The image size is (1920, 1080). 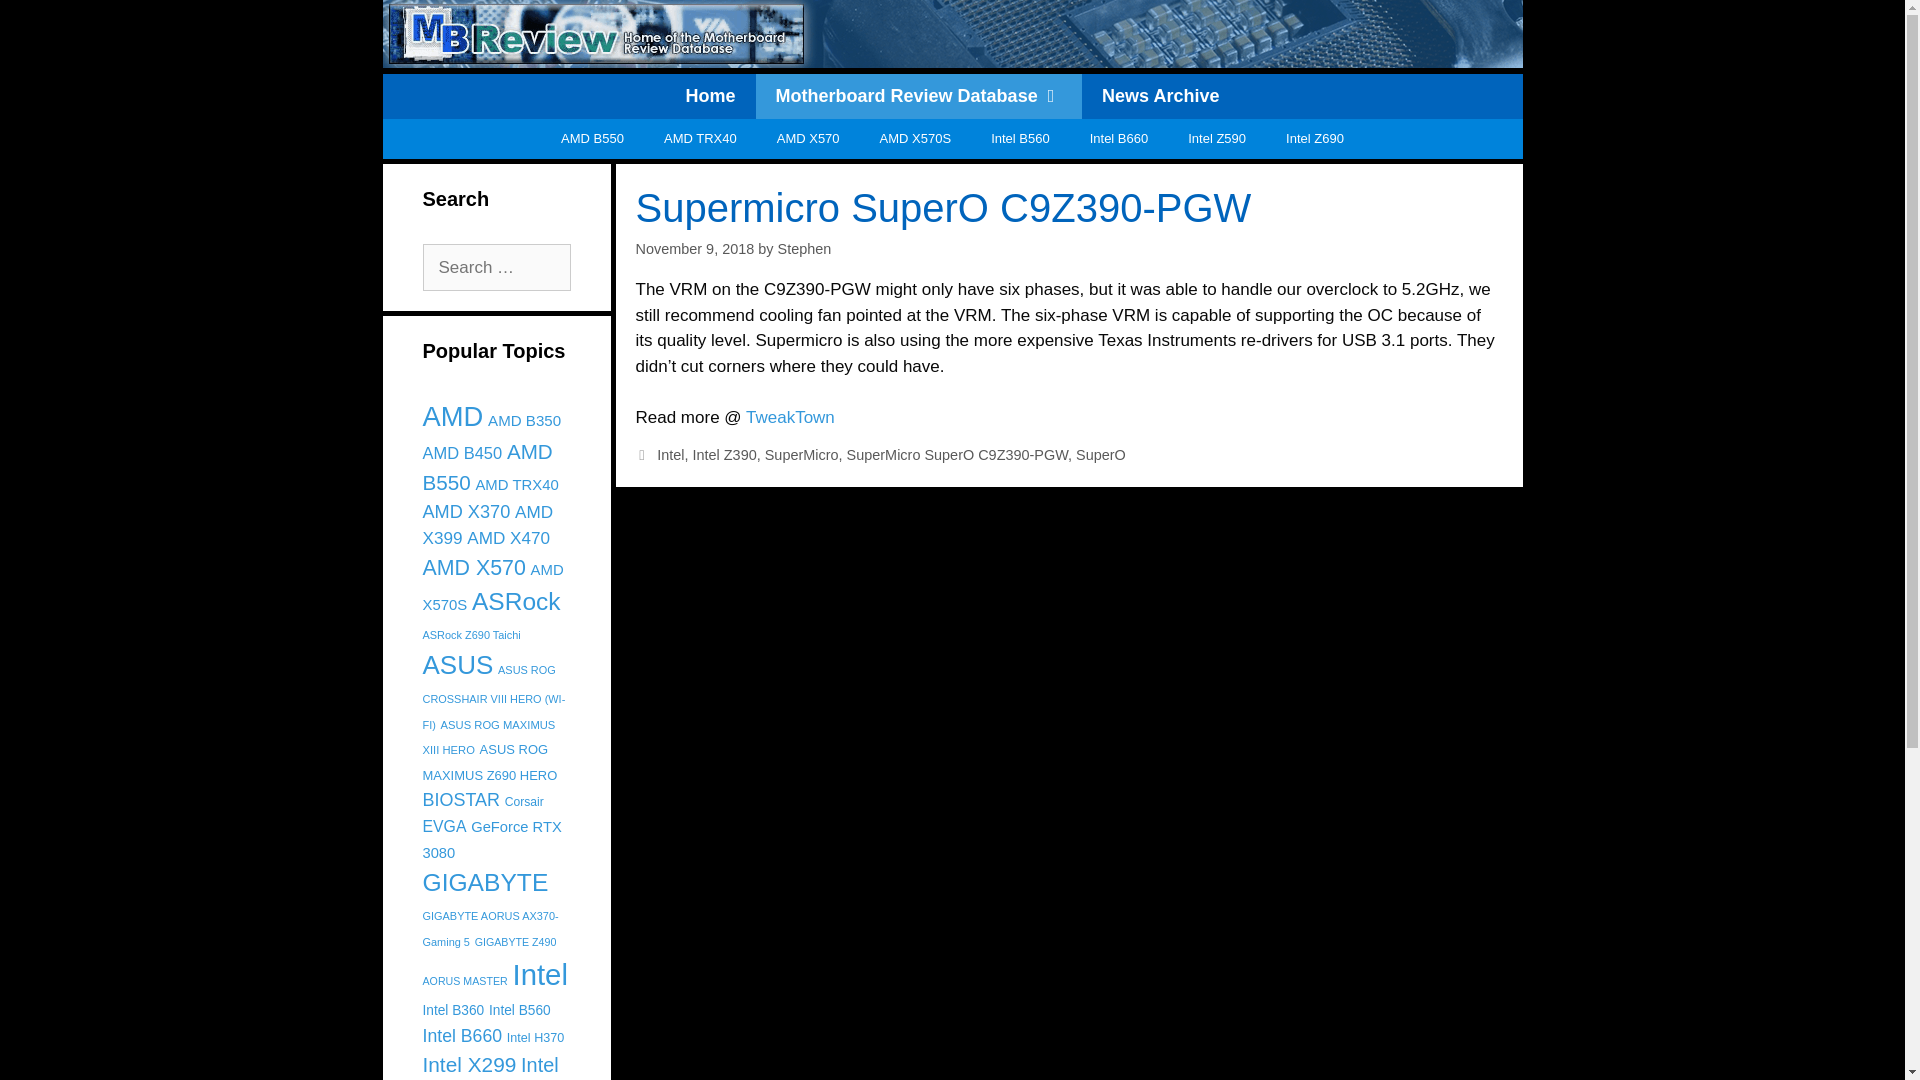 What do you see at coordinates (592, 137) in the screenshot?
I see `AMD B550` at bounding box center [592, 137].